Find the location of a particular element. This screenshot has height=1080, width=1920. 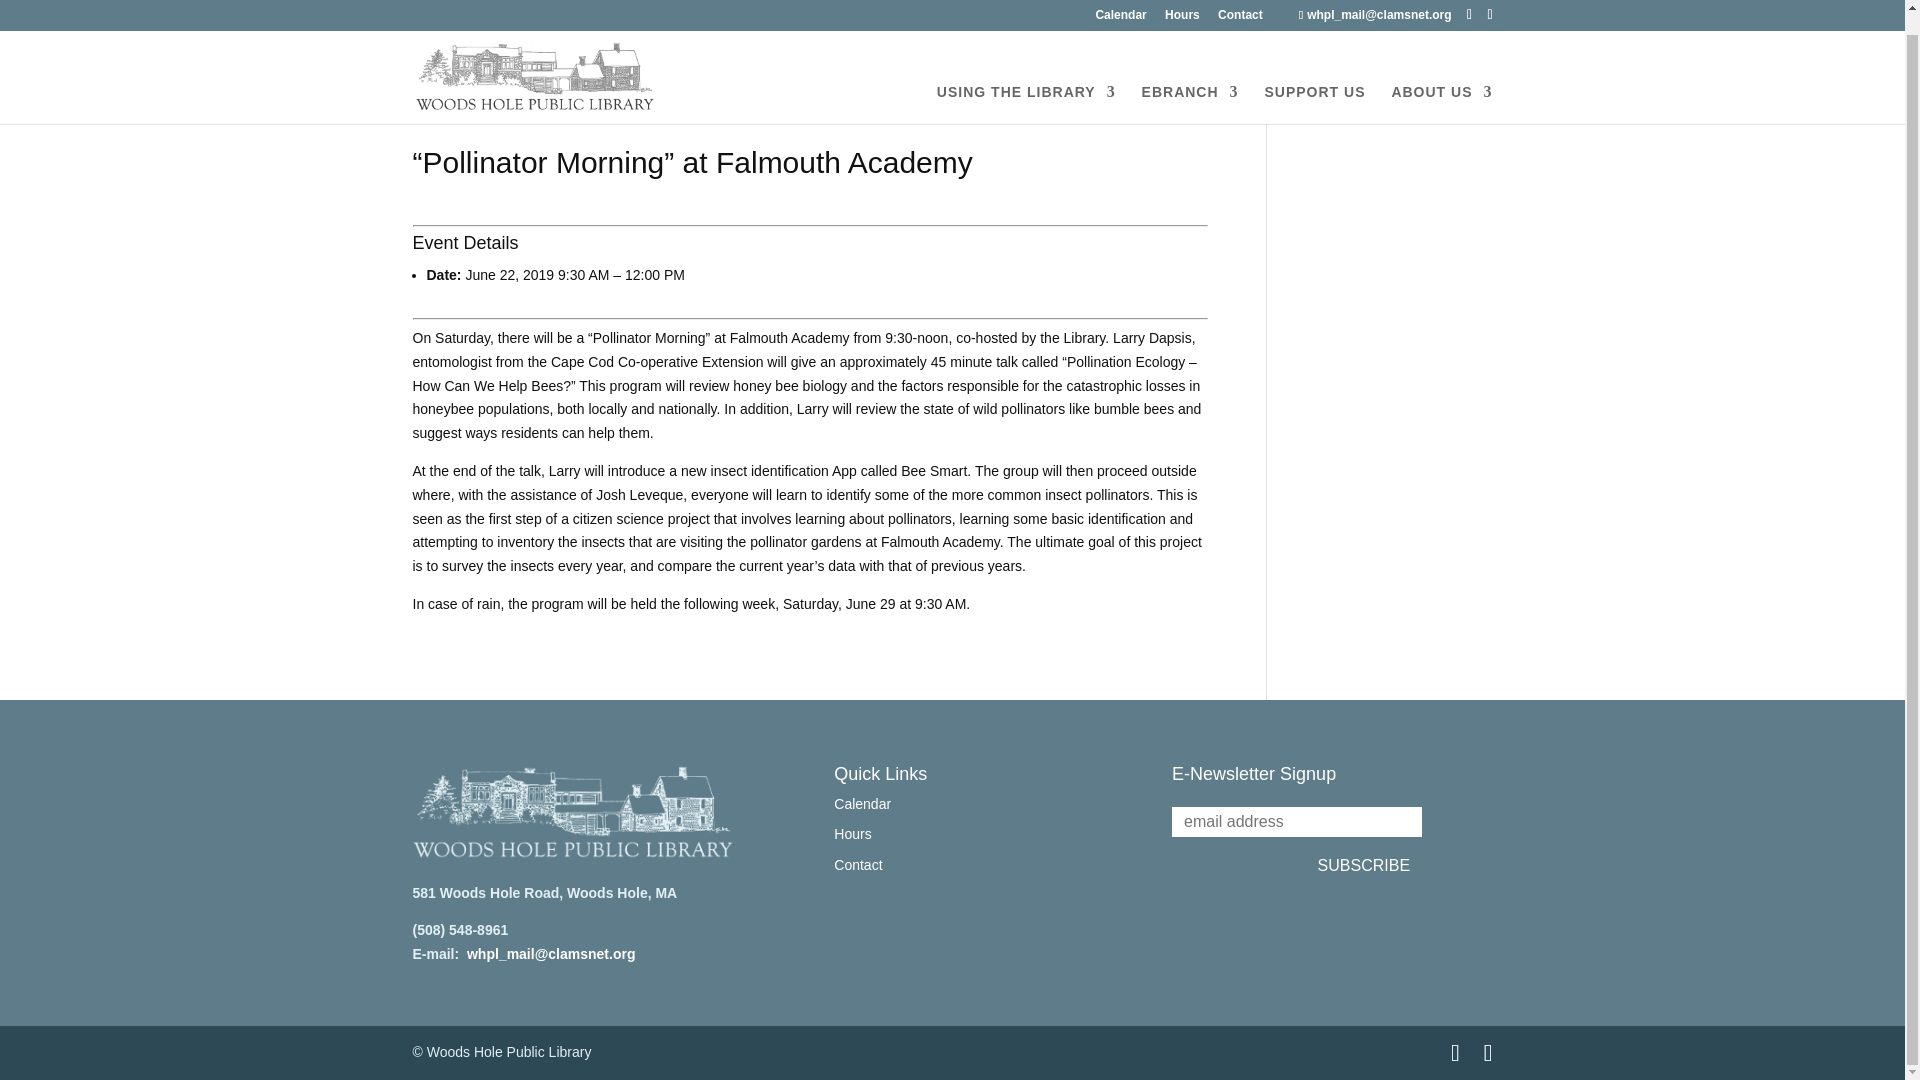

Contact is located at coordinates (1240, 4).